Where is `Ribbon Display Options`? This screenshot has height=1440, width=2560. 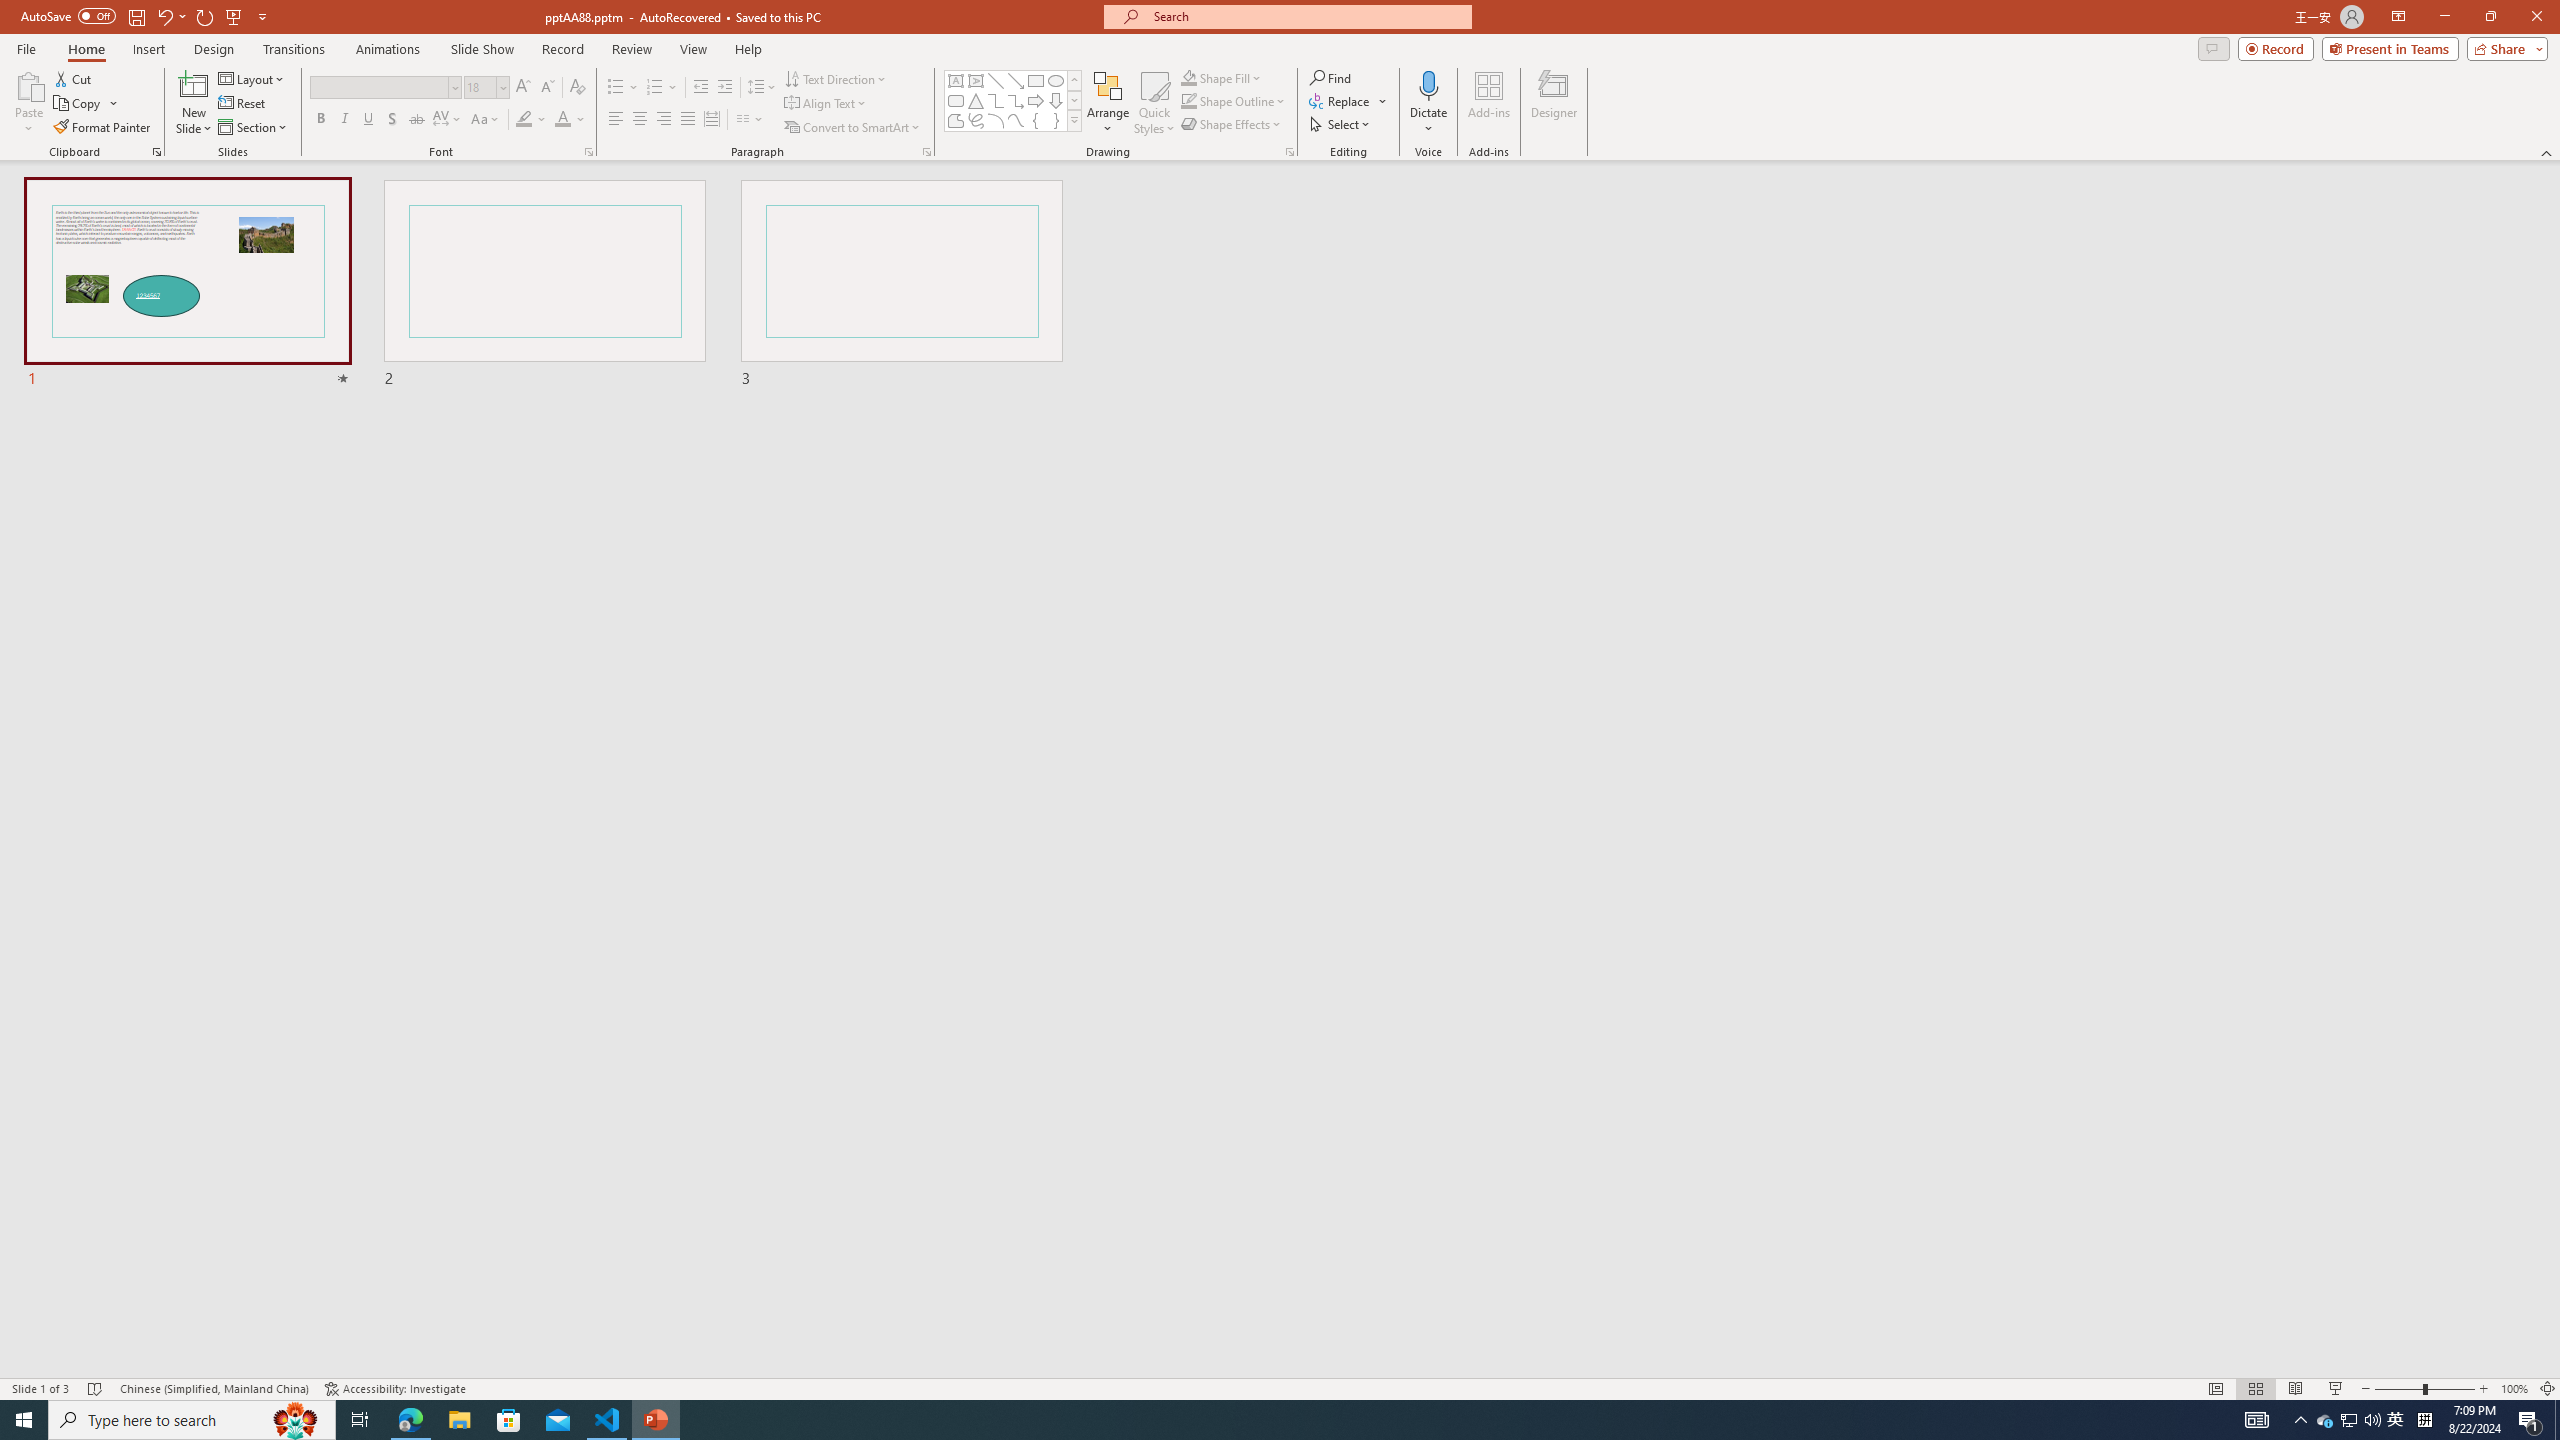 Ribbon Display Options is located at coordinates (2398, 17).